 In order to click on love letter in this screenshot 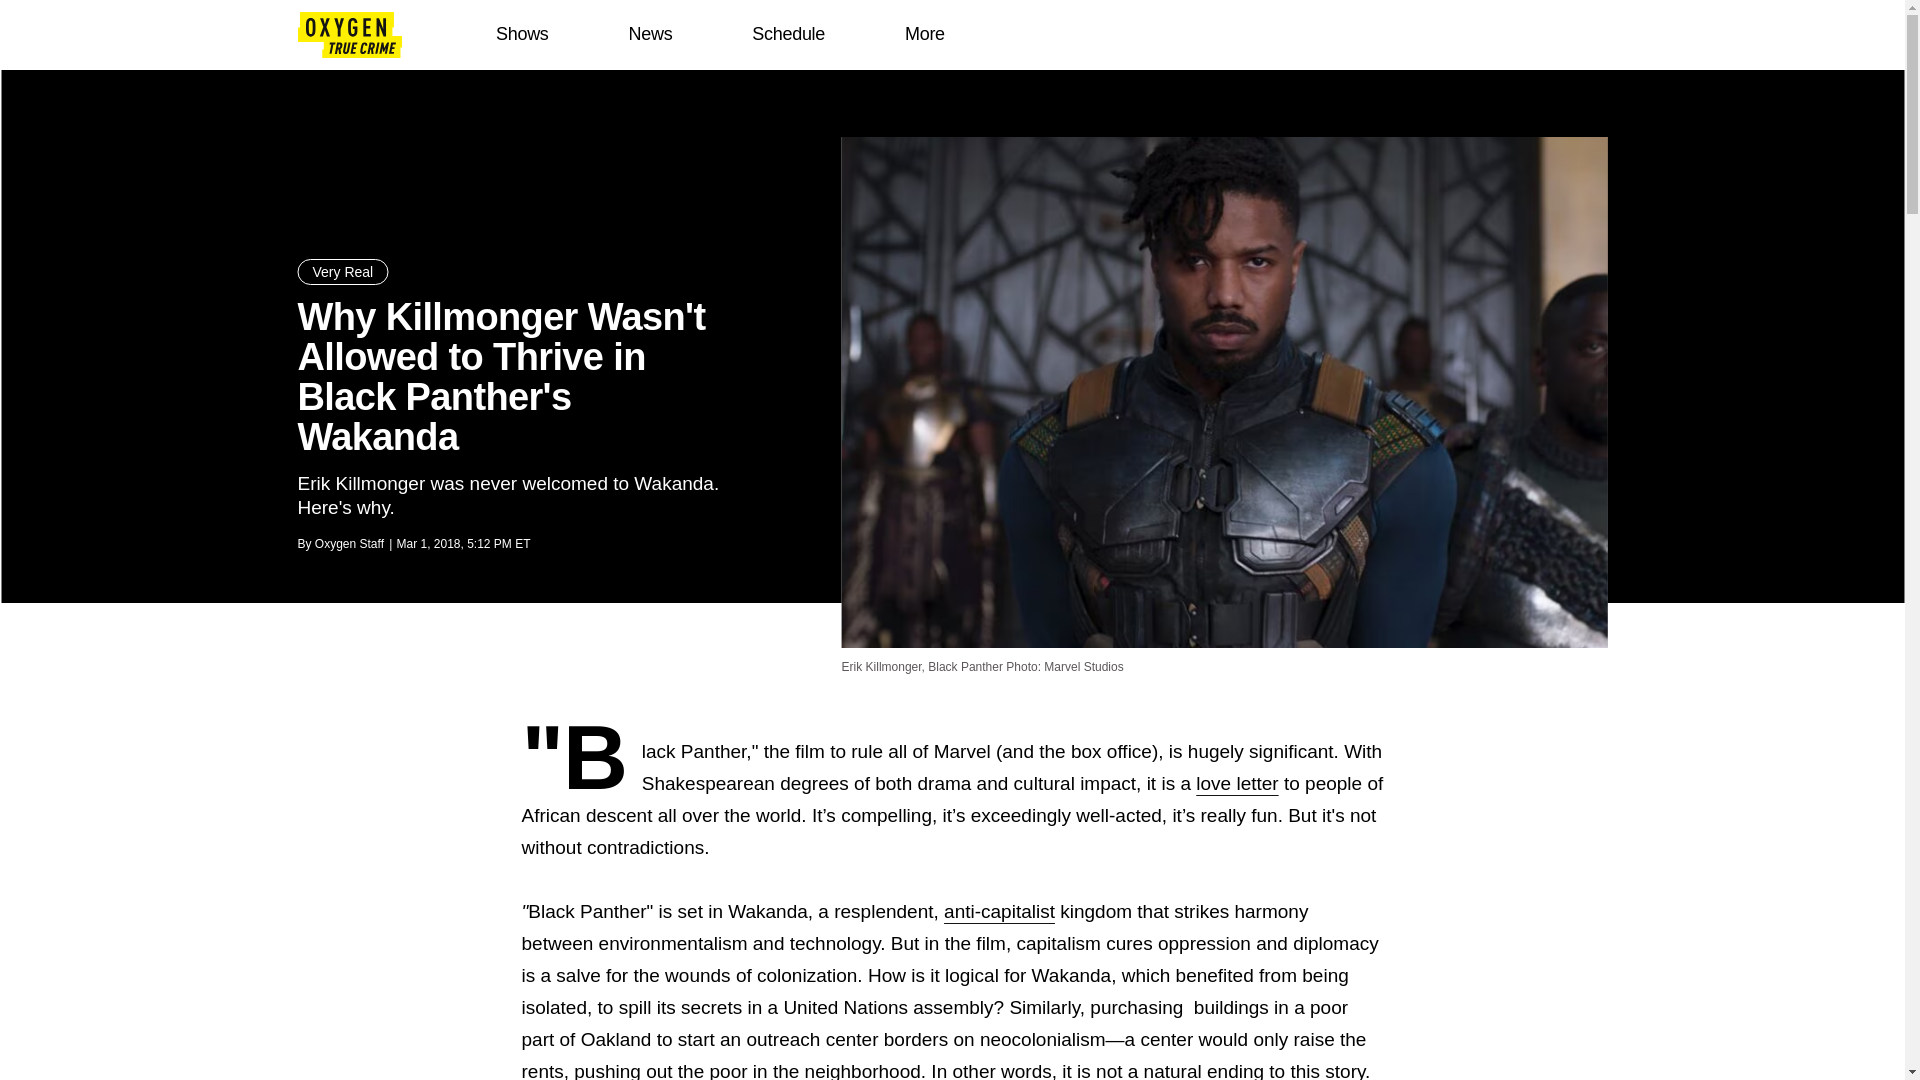, I will do `click(1237, 783)`.